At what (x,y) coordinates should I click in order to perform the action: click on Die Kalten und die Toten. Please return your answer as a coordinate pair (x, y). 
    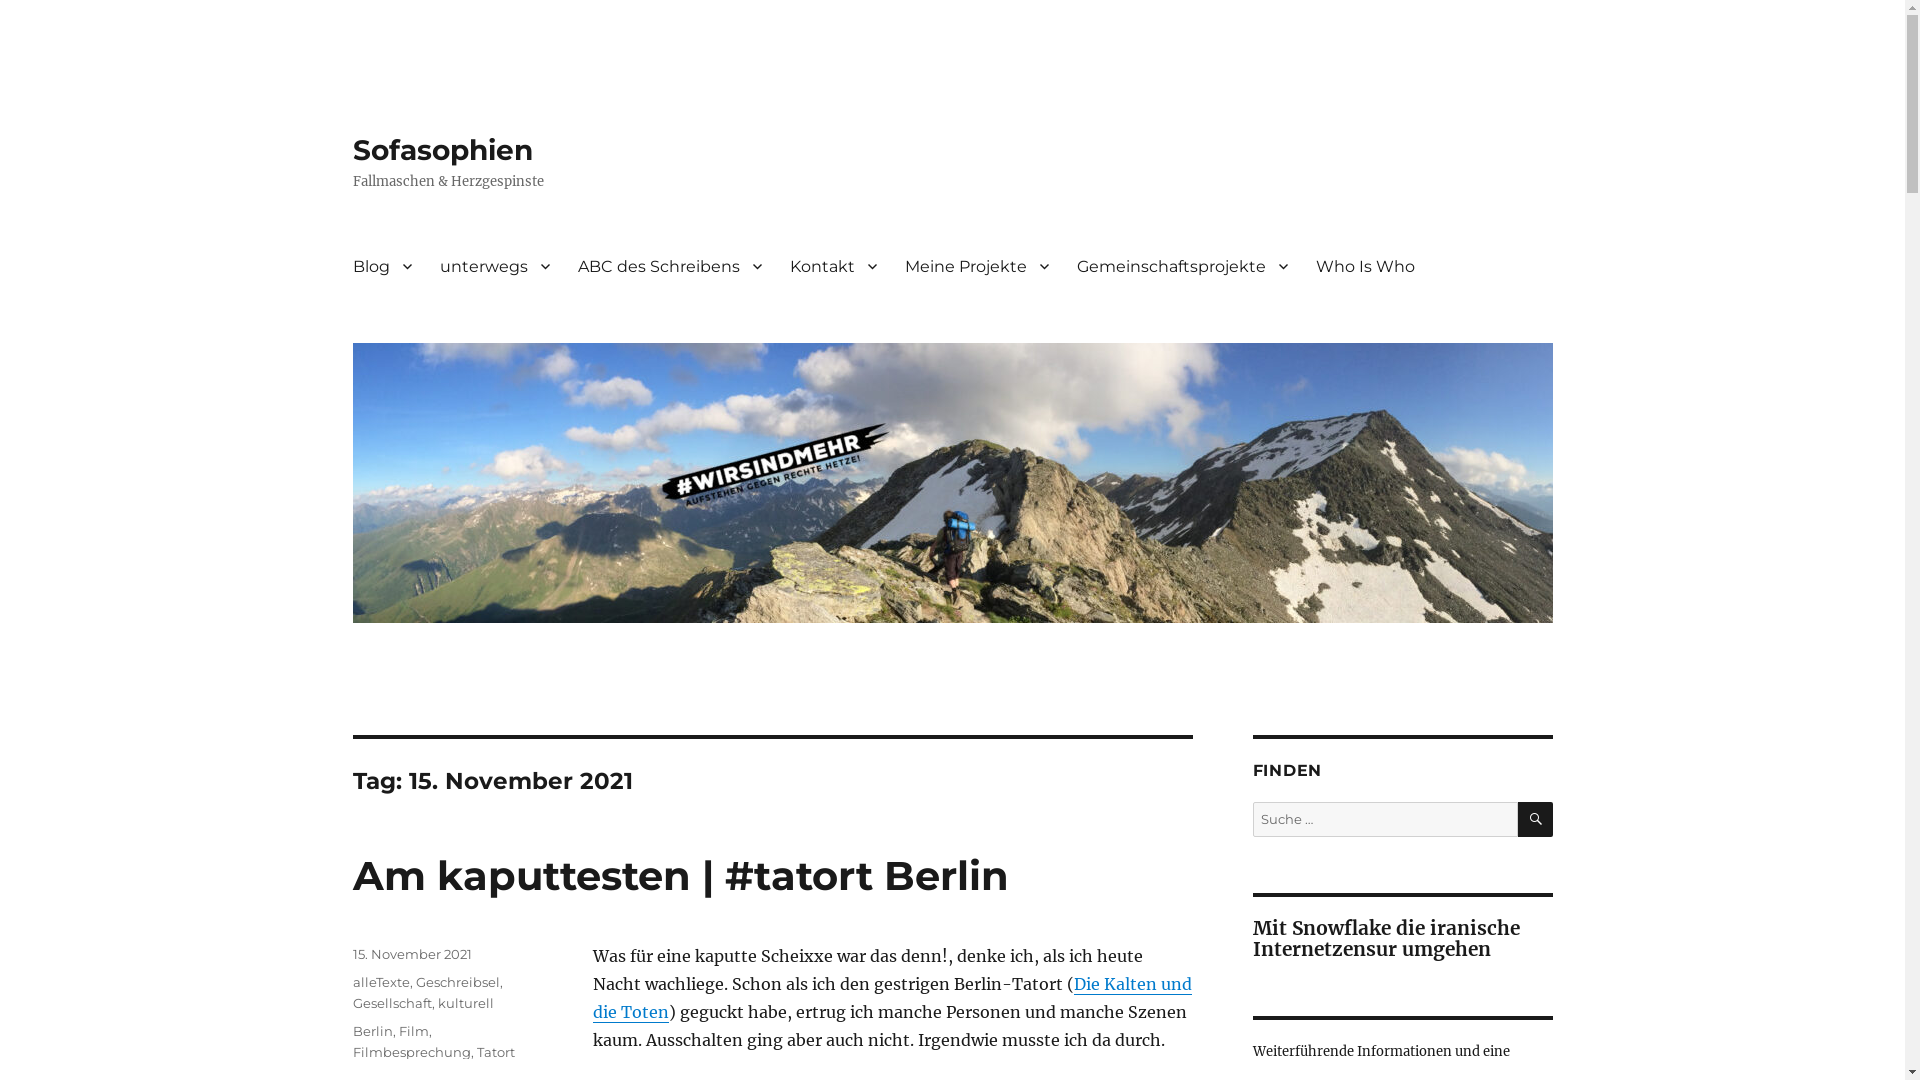
    Looking at the image, I should click on (892, 998).